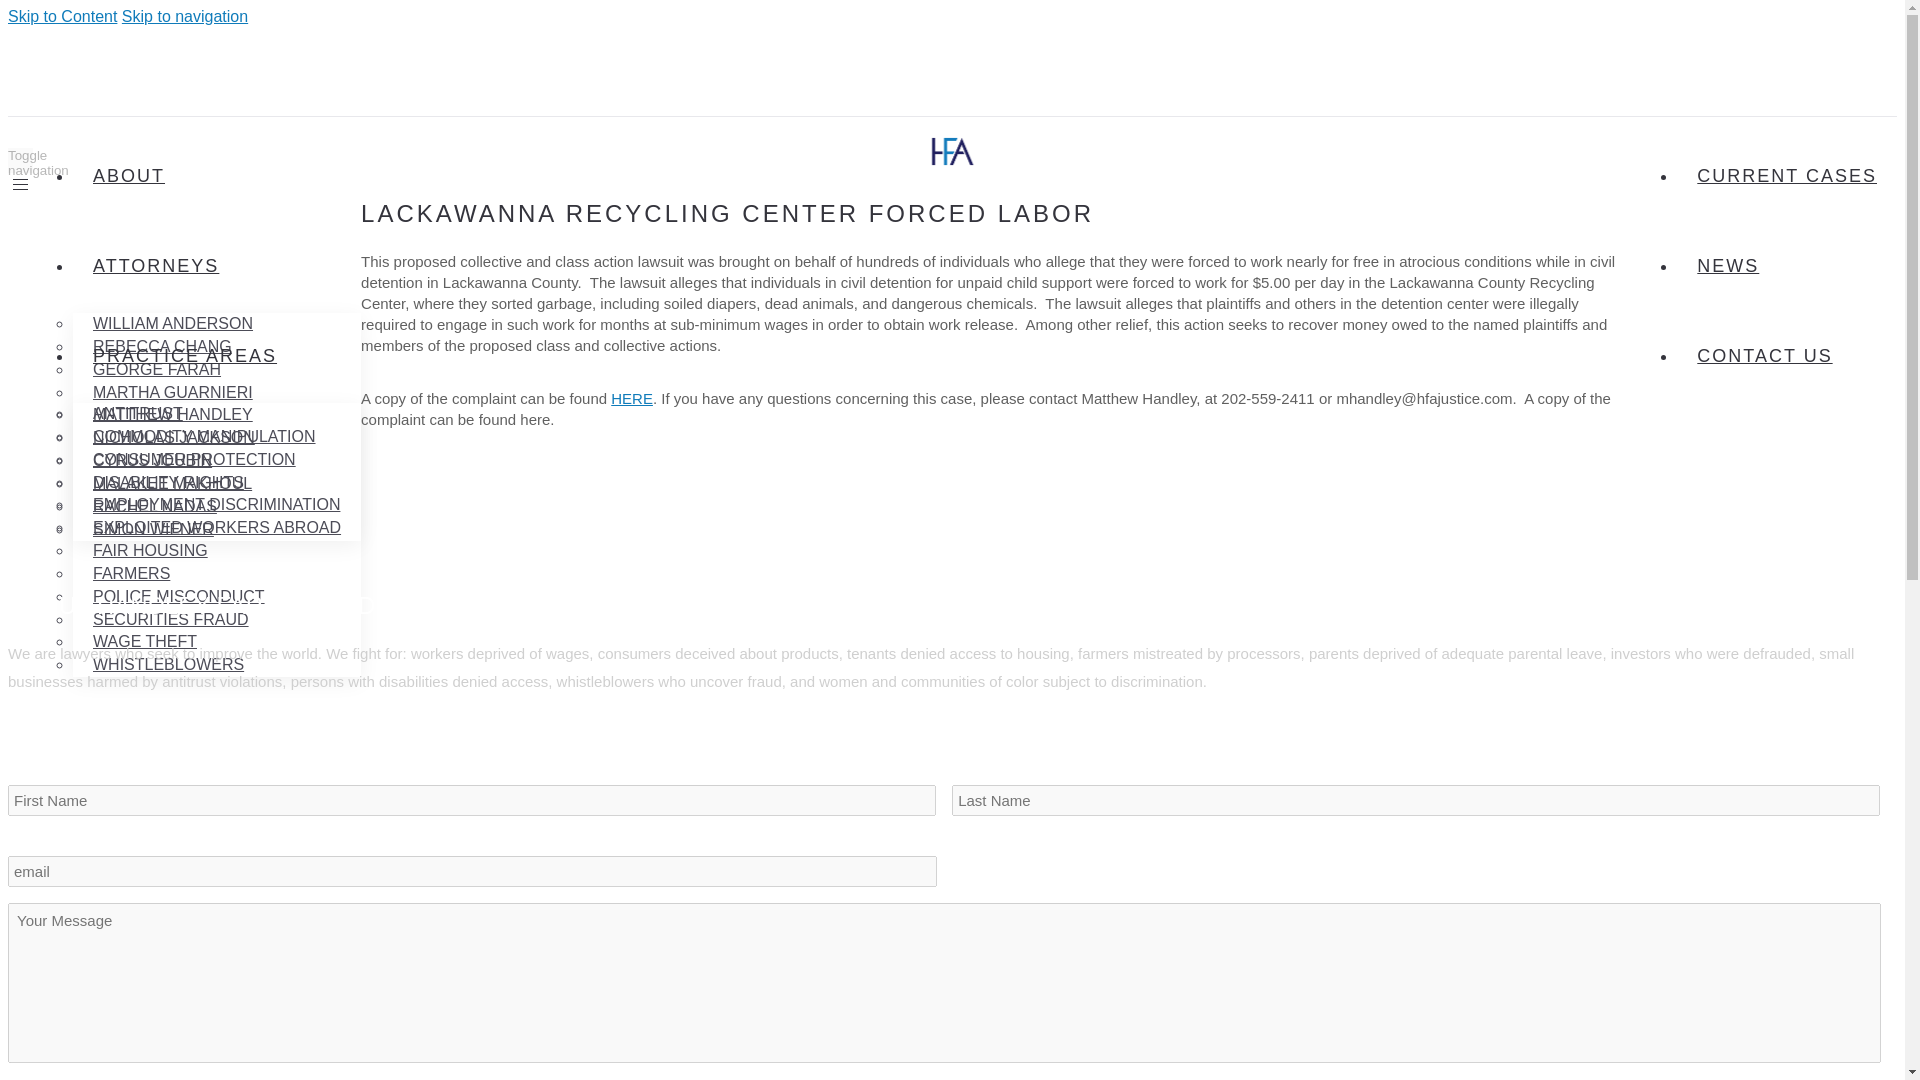 The width and height of the screenshot is (1920, 1080). Describe the element at coordinates (1728, 265) in the screenshot. I see `NEWS` at that location.